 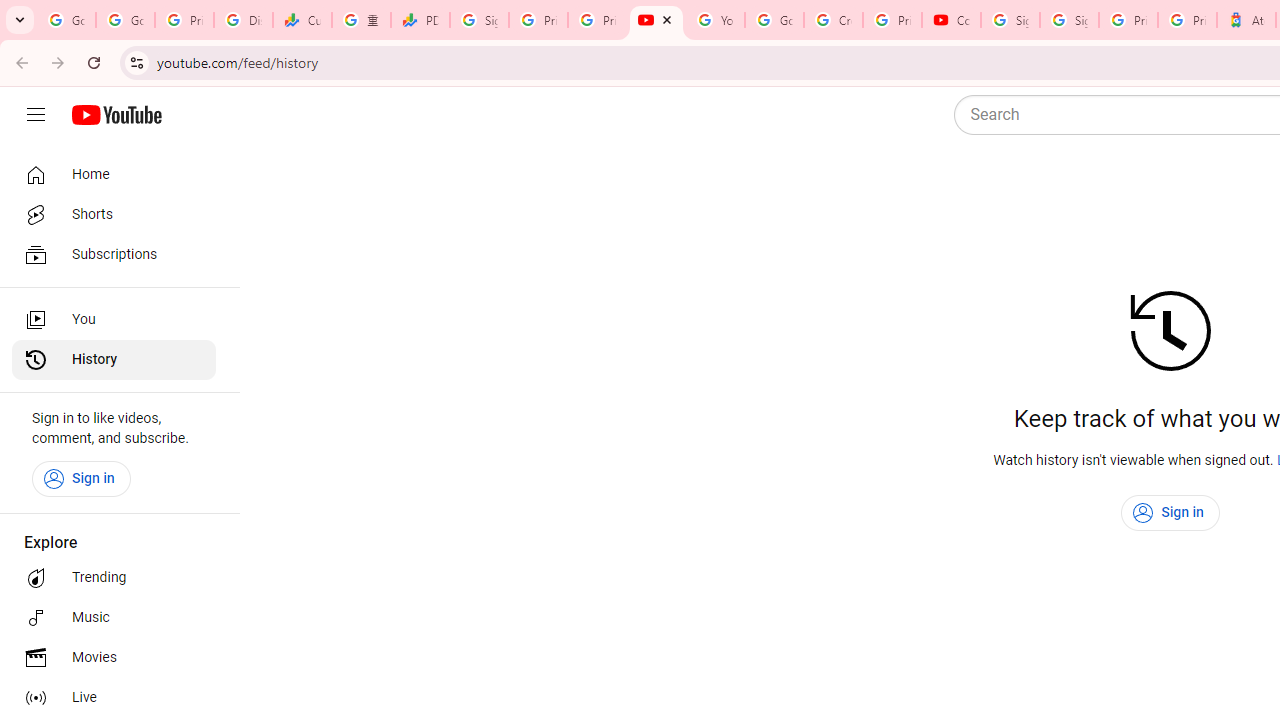 I want to click on View site information, so click(x=136, y=62).